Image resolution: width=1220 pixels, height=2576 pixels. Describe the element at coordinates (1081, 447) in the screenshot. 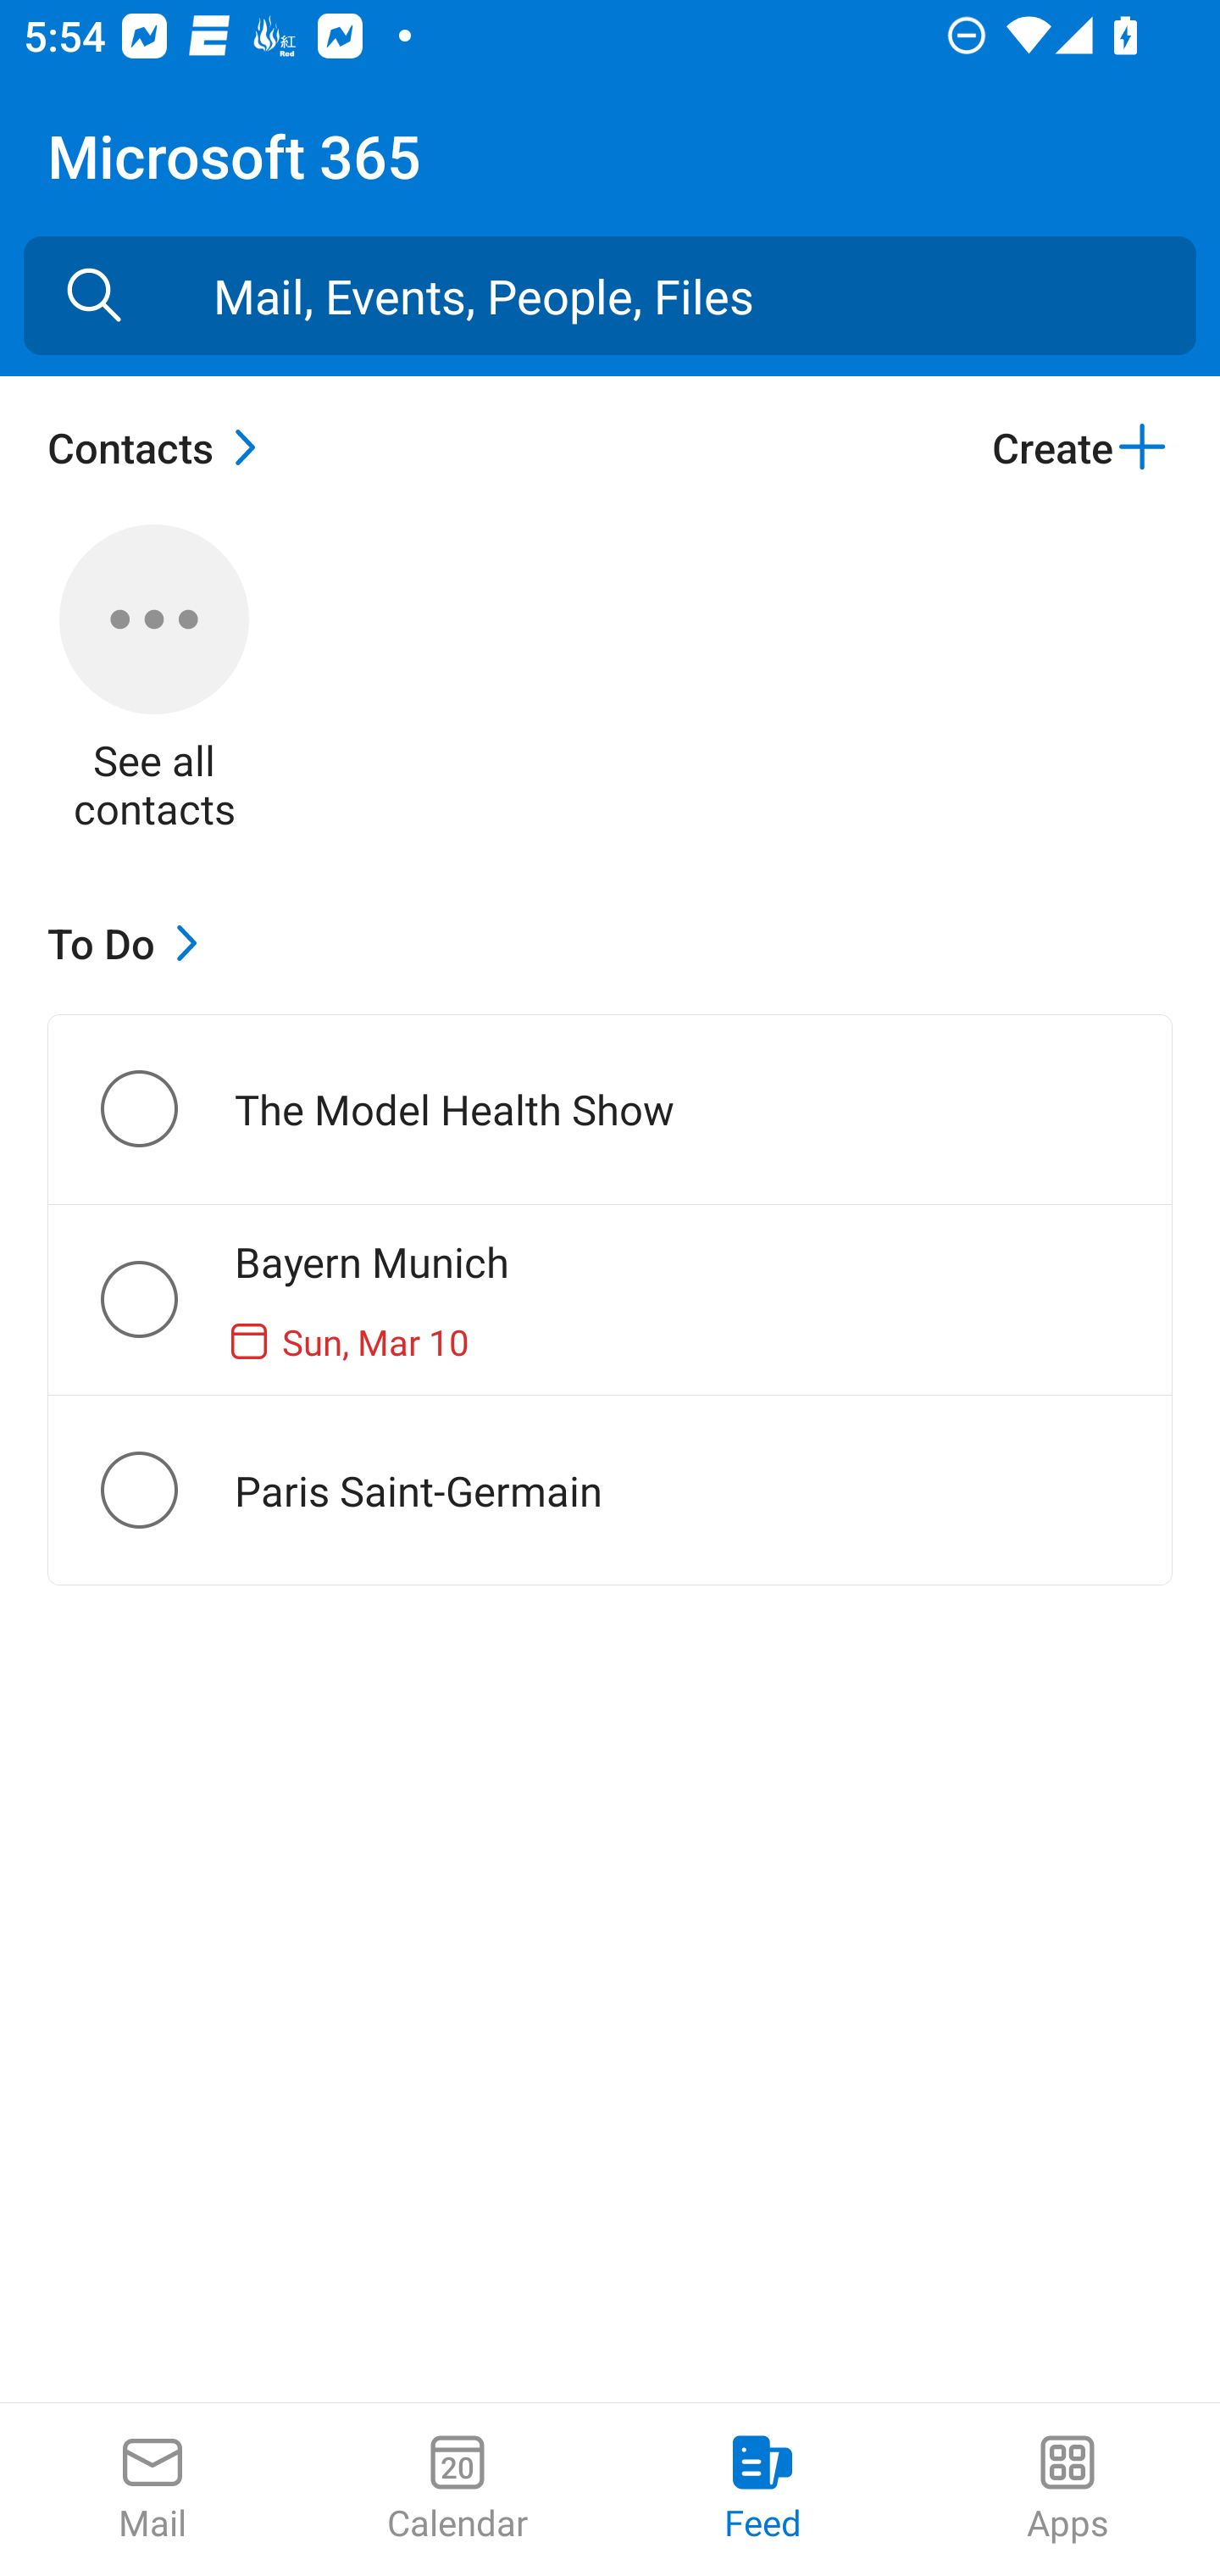

I see `Create Create contact` at that location.